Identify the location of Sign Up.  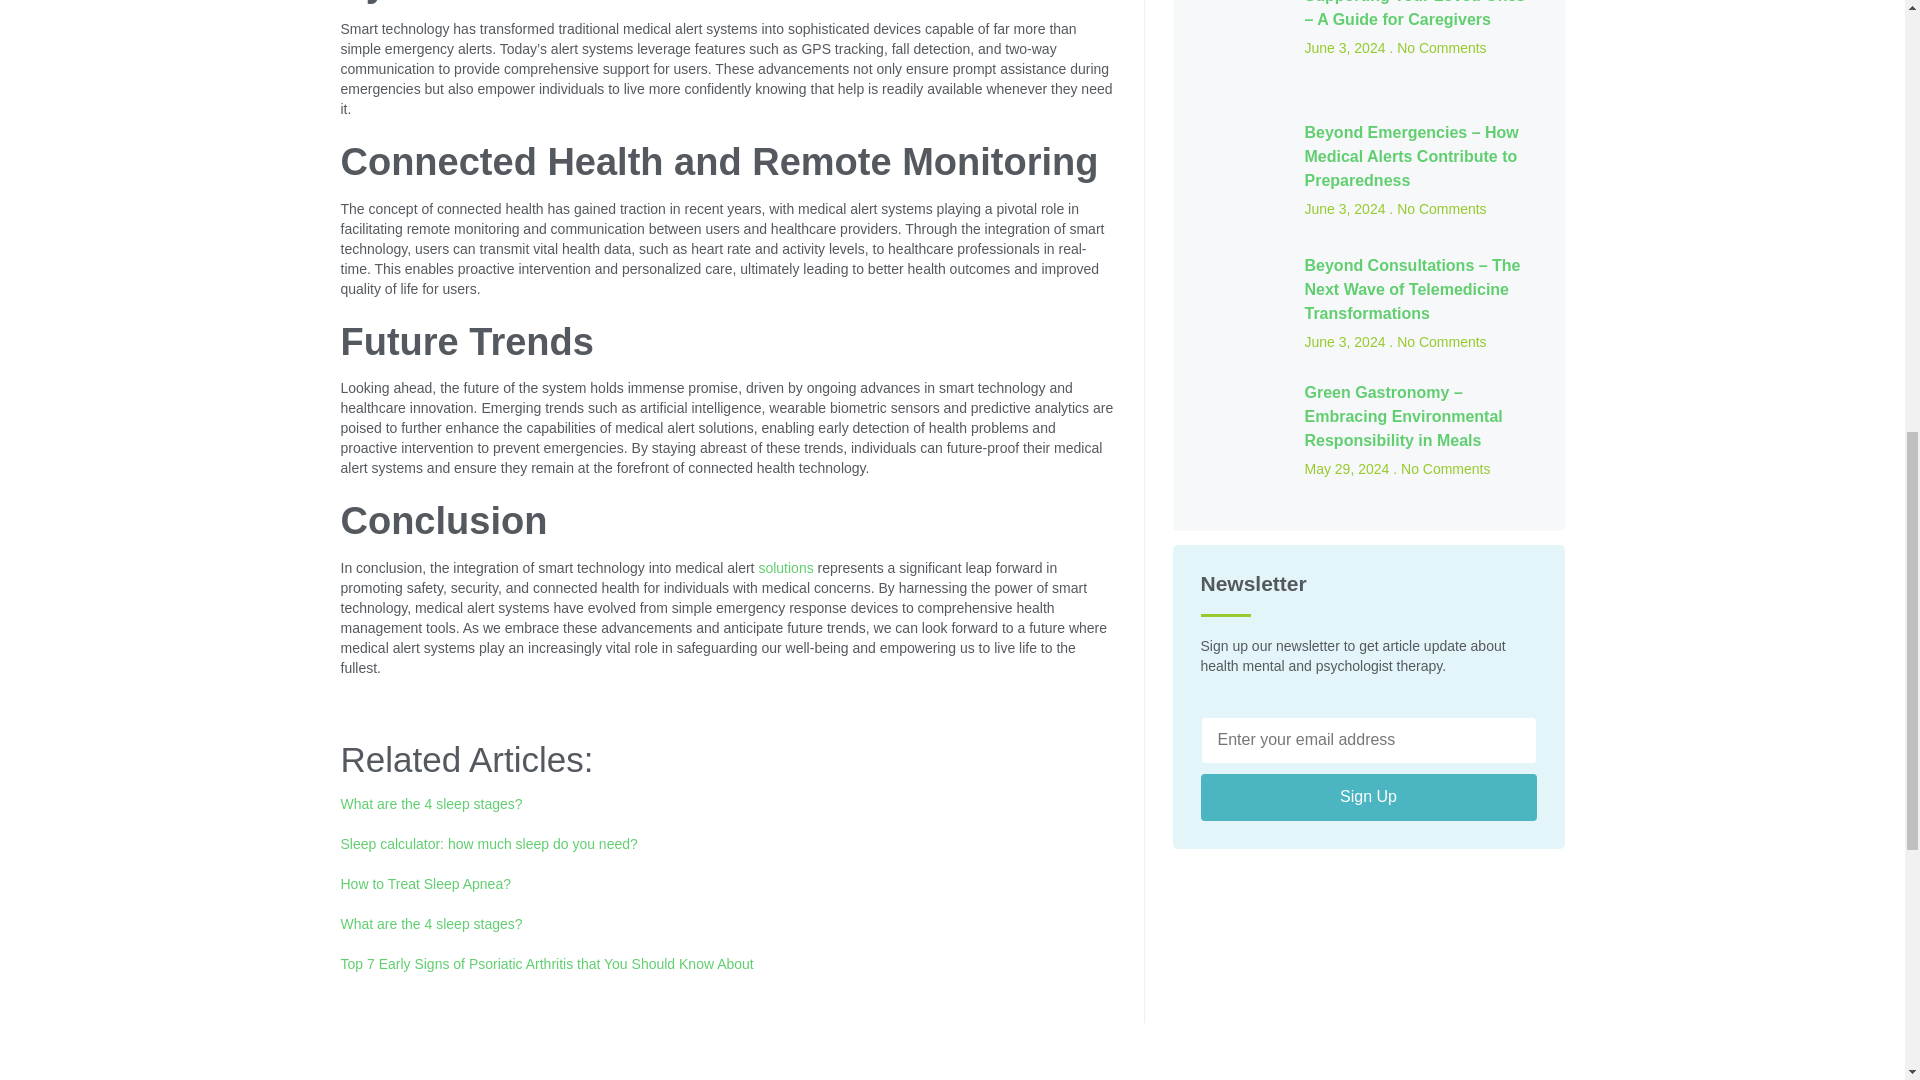
(1368, 797).